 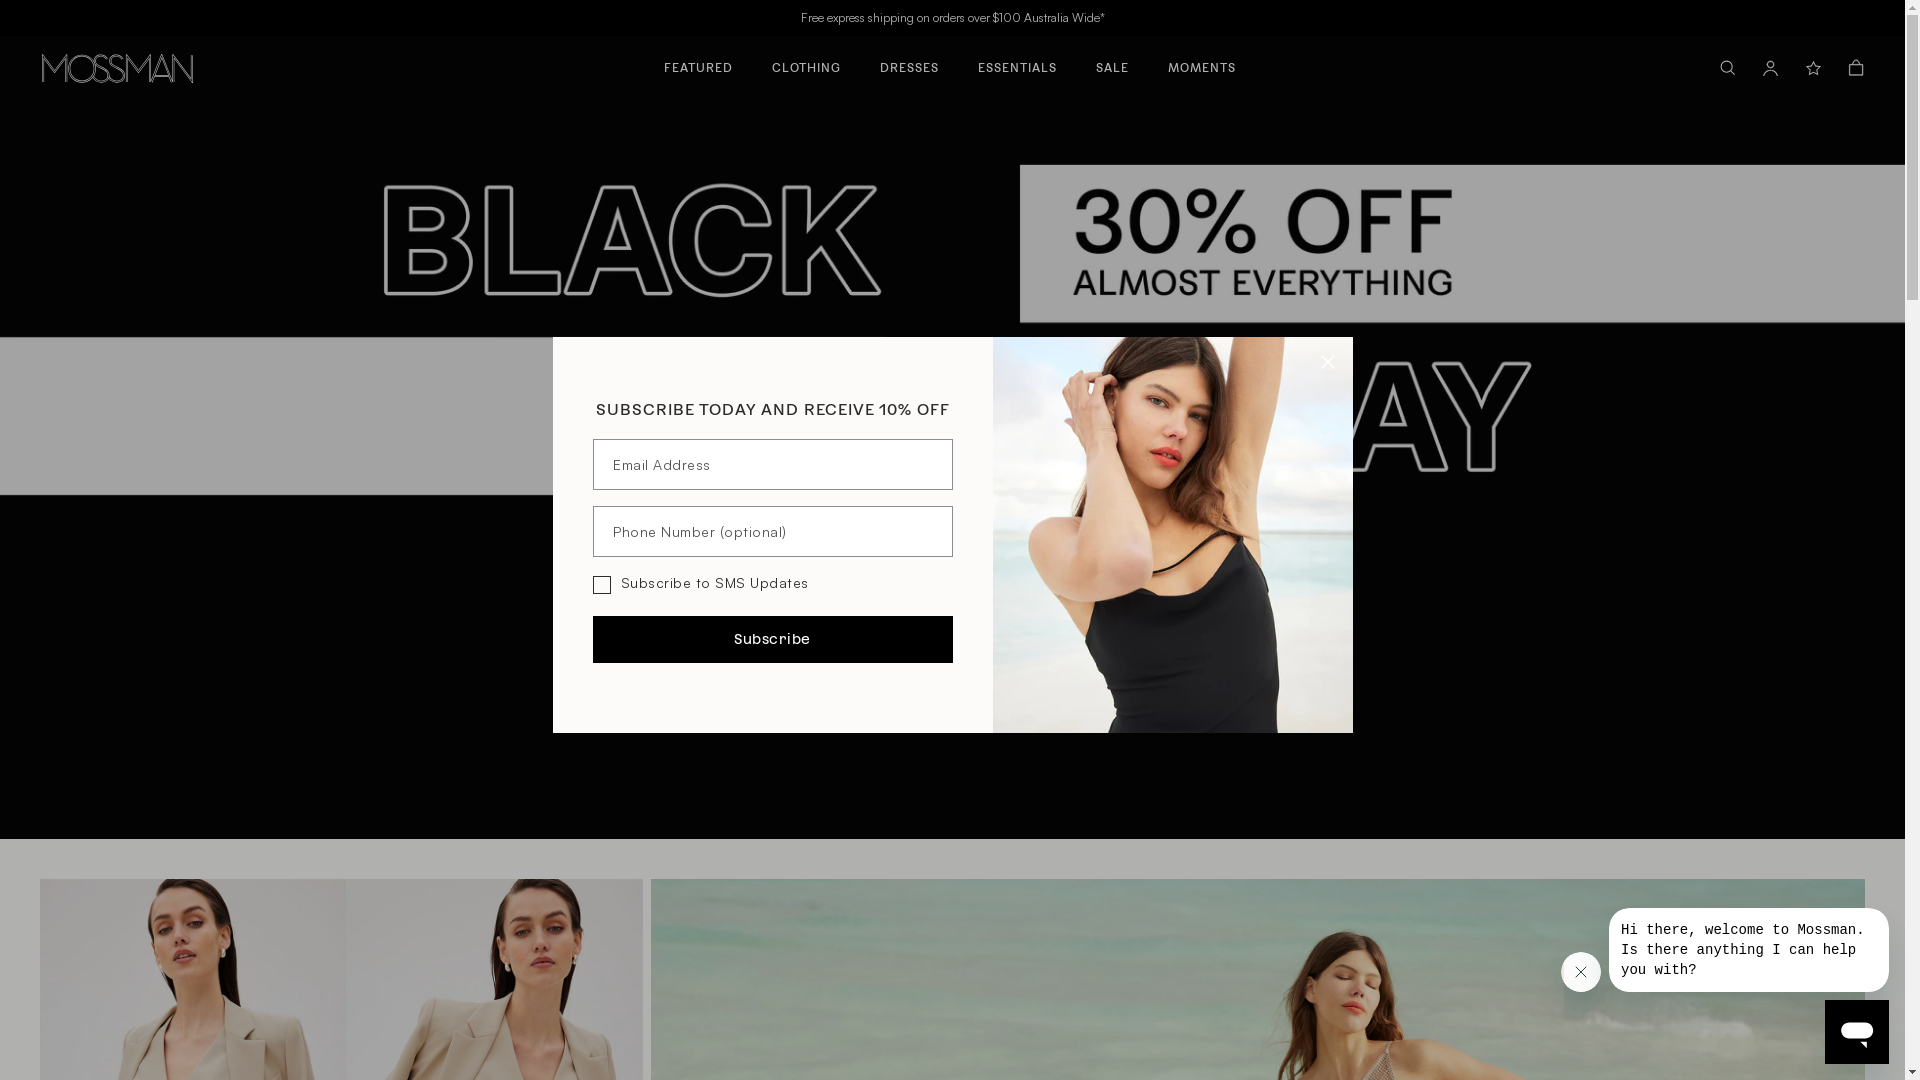 I want to click on DRESSES, so click(x=910, y=60).